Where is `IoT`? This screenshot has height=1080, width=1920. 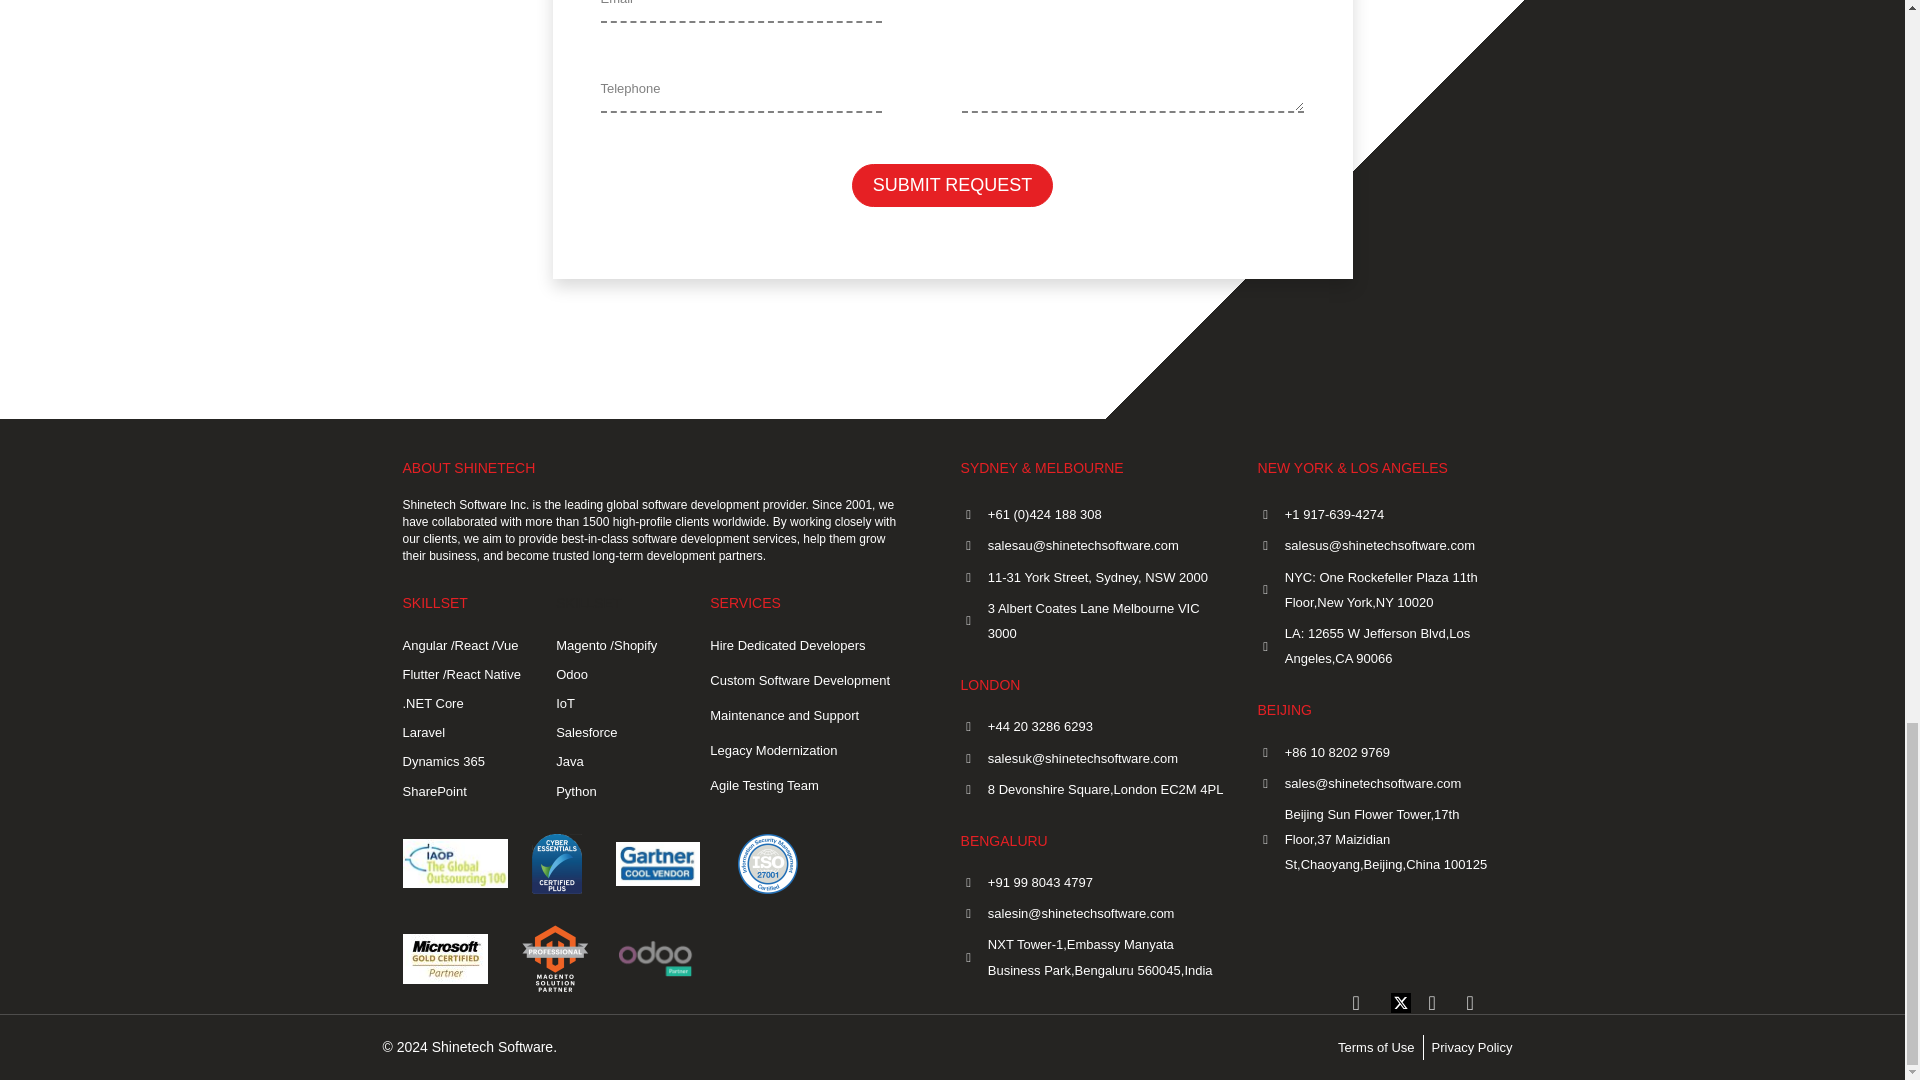
IoT is located at coordinates (618, 704).